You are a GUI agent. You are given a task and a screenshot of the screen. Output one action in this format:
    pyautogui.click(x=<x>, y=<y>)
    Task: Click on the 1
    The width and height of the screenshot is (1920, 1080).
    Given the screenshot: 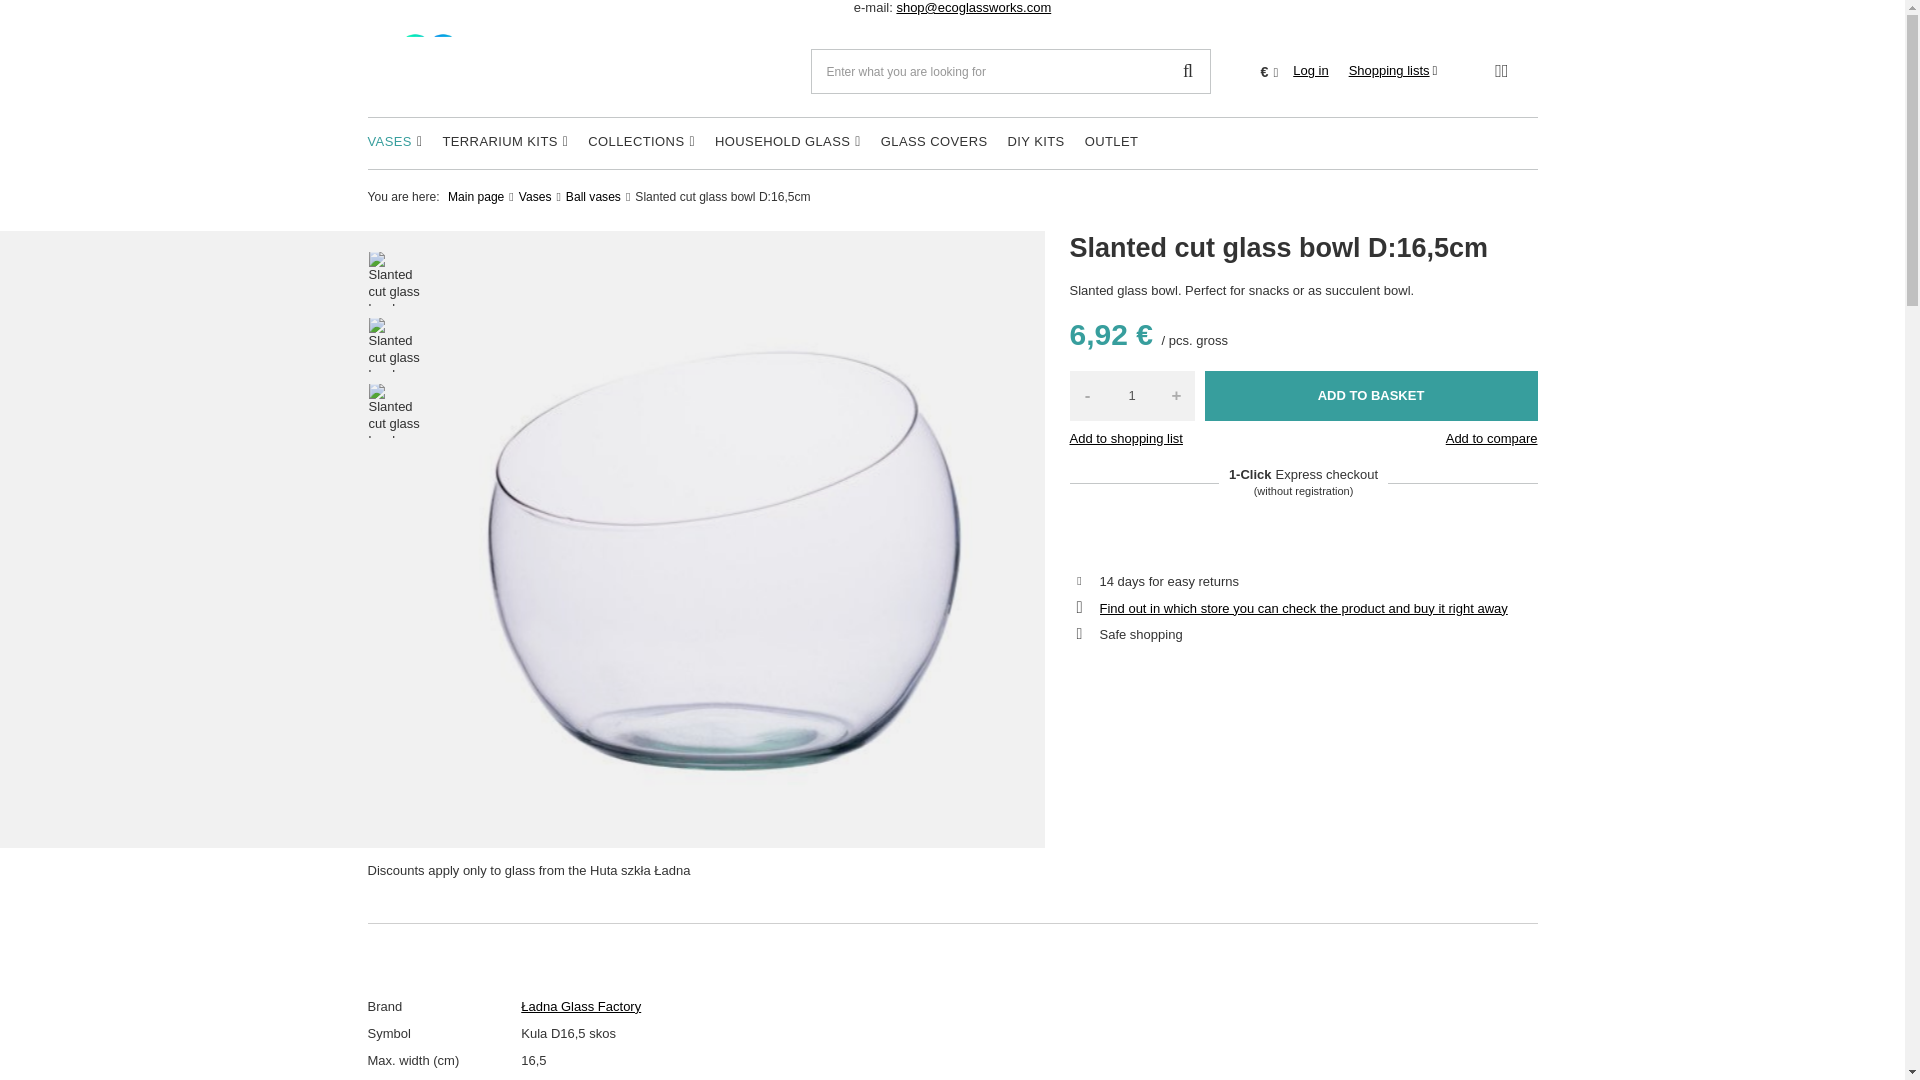 What is the action you would take?
    pyautogui.click(x=1132, y=396)
    